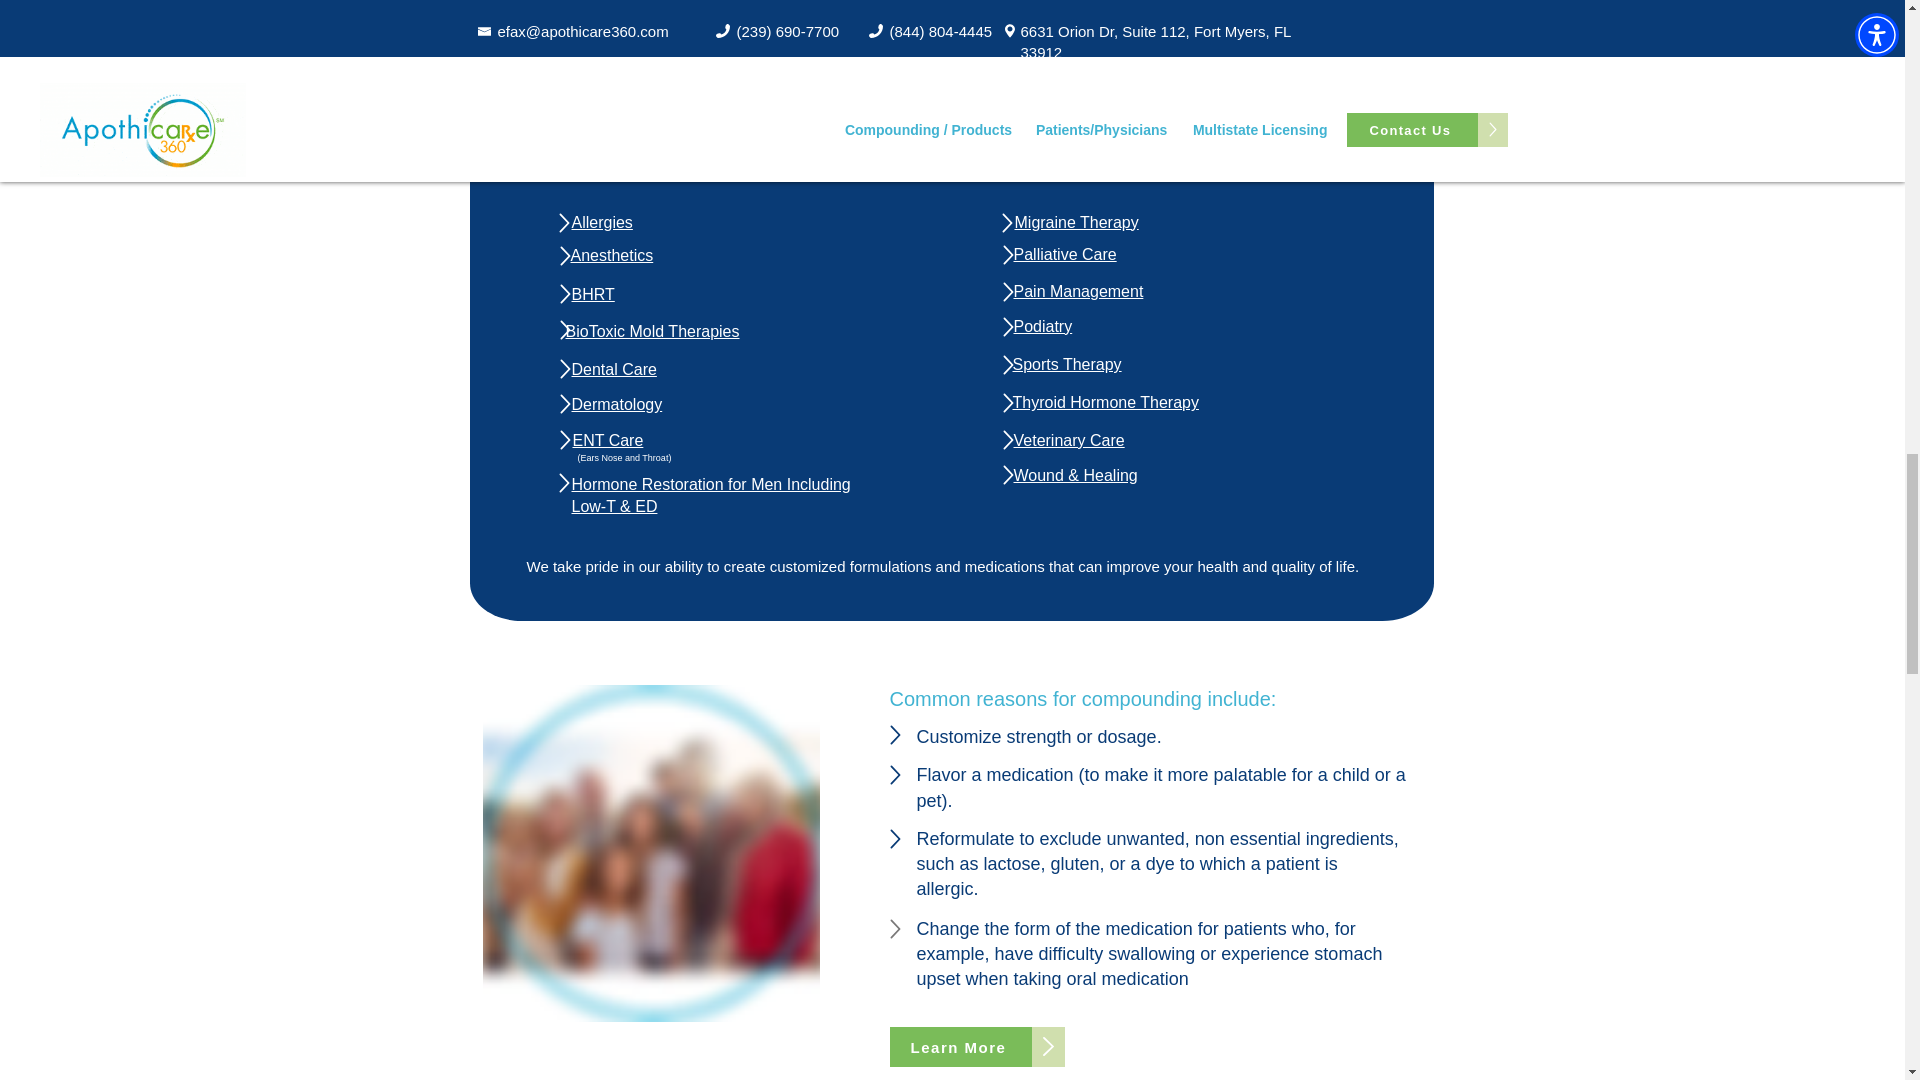 The height and width of the screenshot is (1080, 1920). I want to click on BHRT, so click(593, 294).